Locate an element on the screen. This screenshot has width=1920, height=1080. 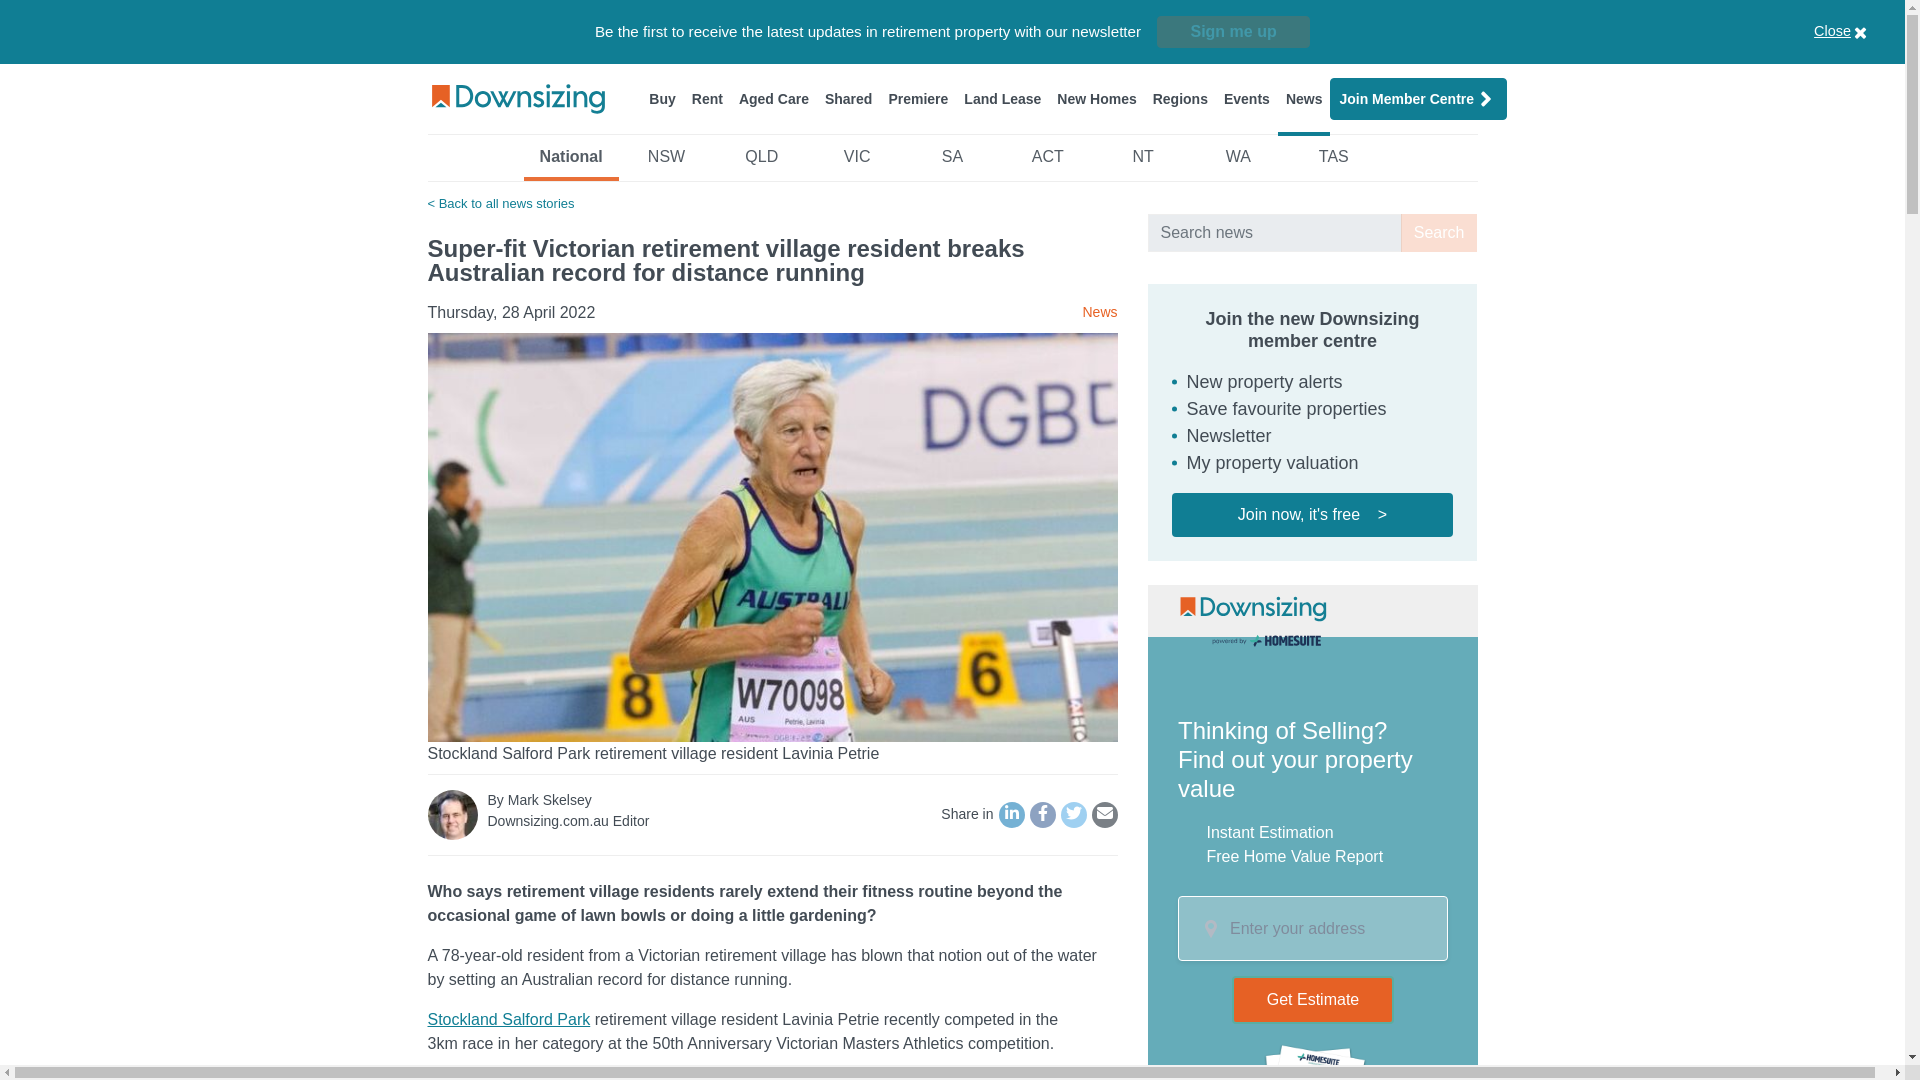
Stockland Salford Park is located at coordinates (510, 1019).